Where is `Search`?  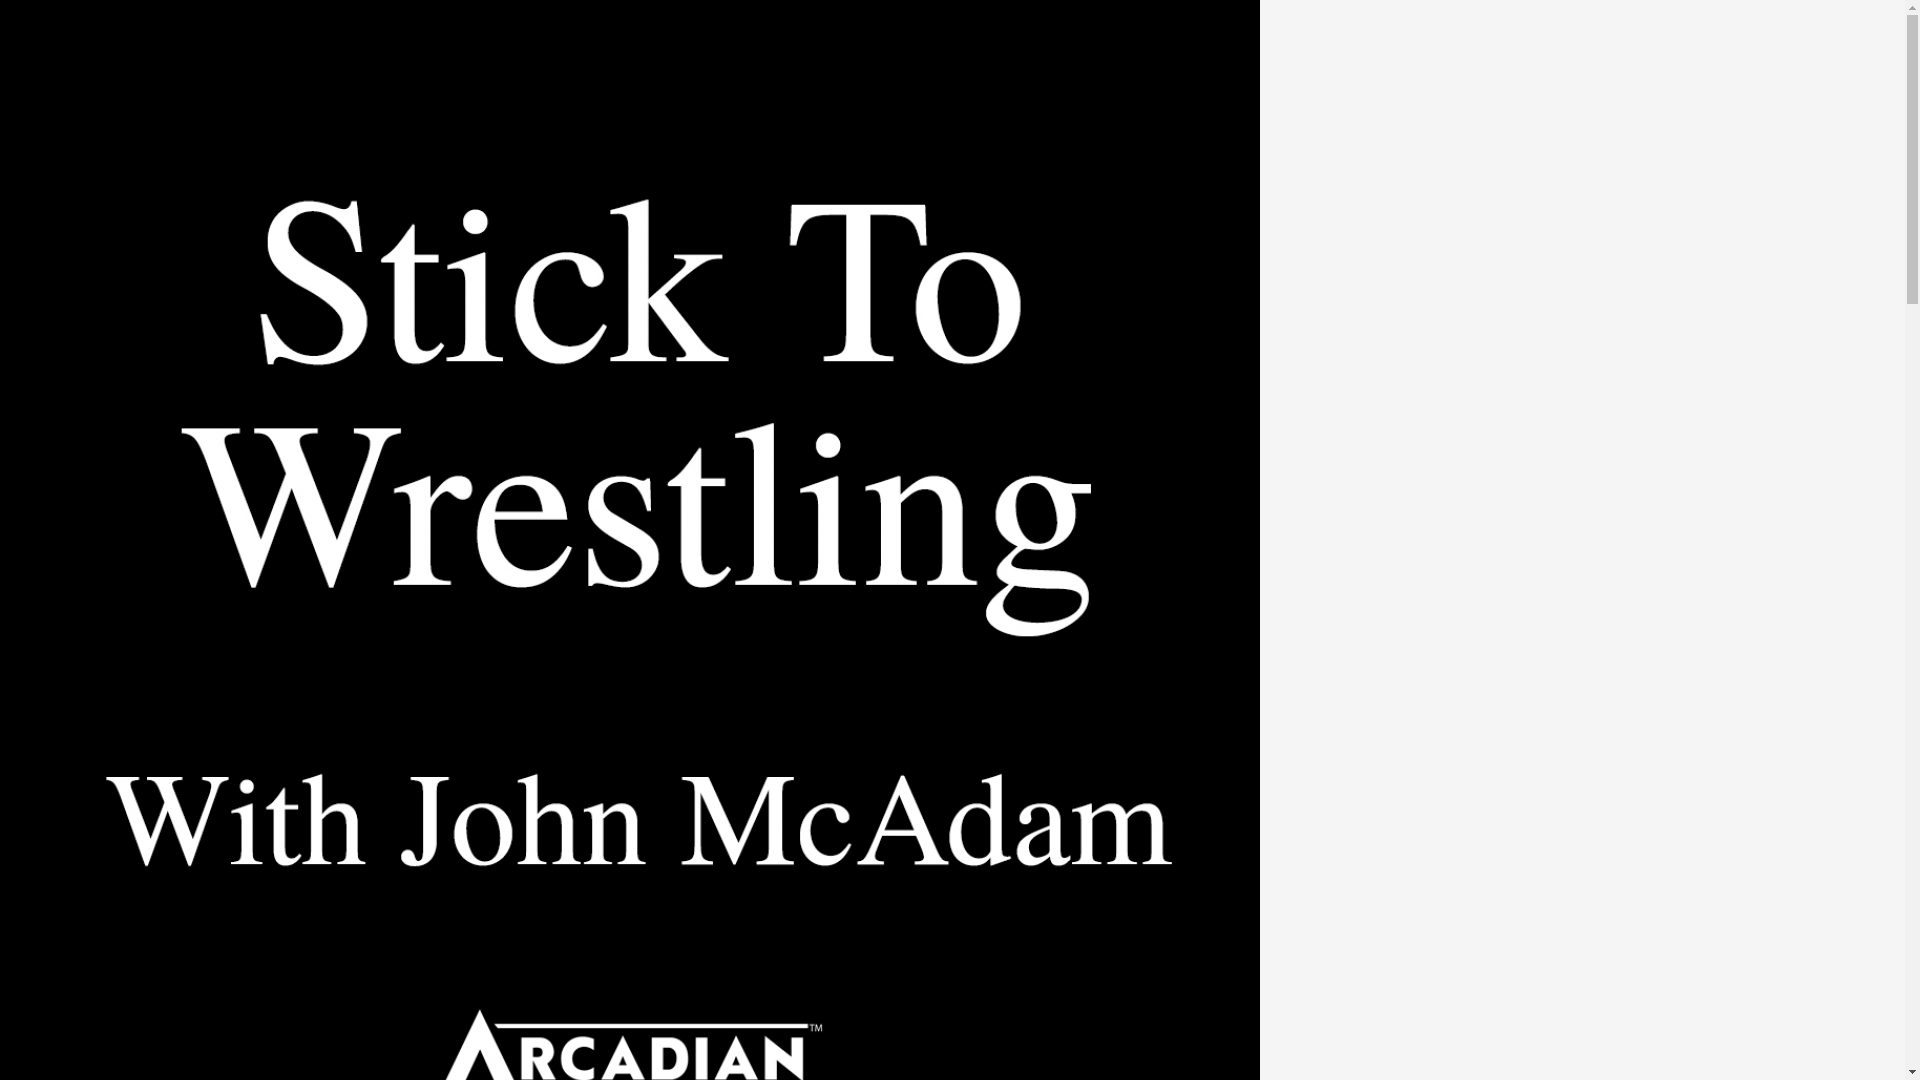
Search is located at coordinates (40, 11).